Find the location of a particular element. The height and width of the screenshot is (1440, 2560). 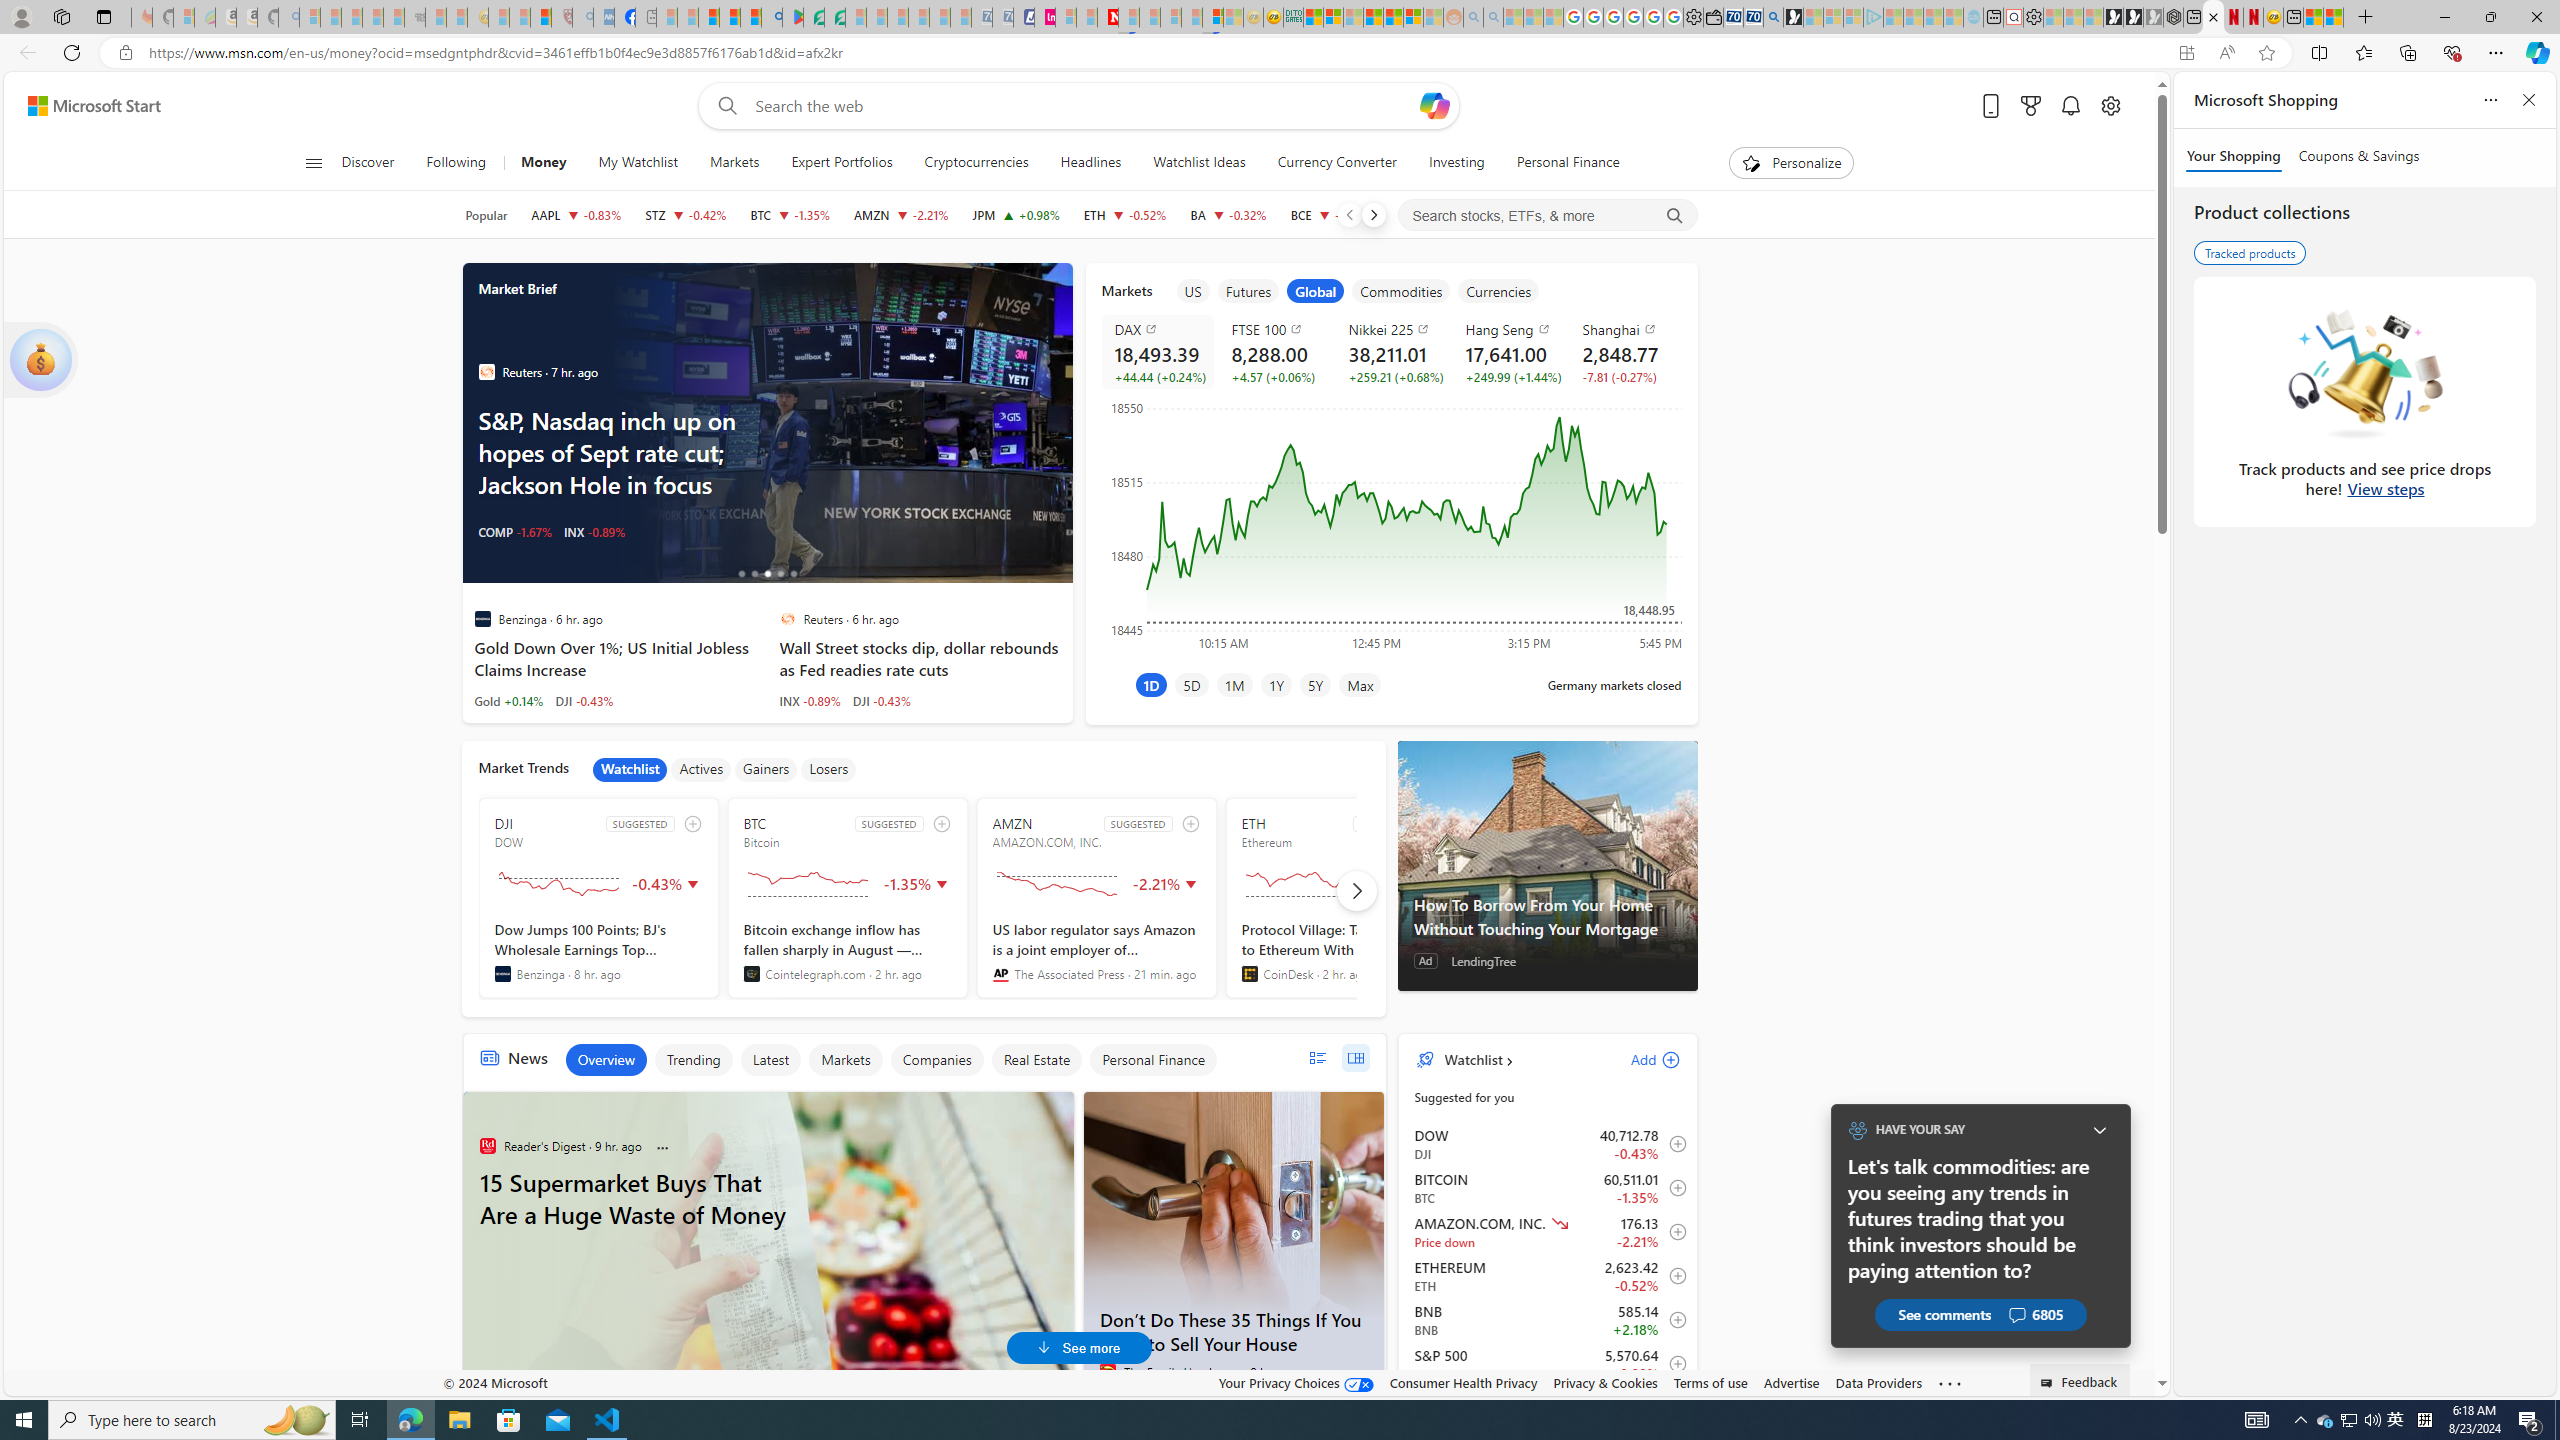

Expert Portfolios is located at coordinates (842, 163).